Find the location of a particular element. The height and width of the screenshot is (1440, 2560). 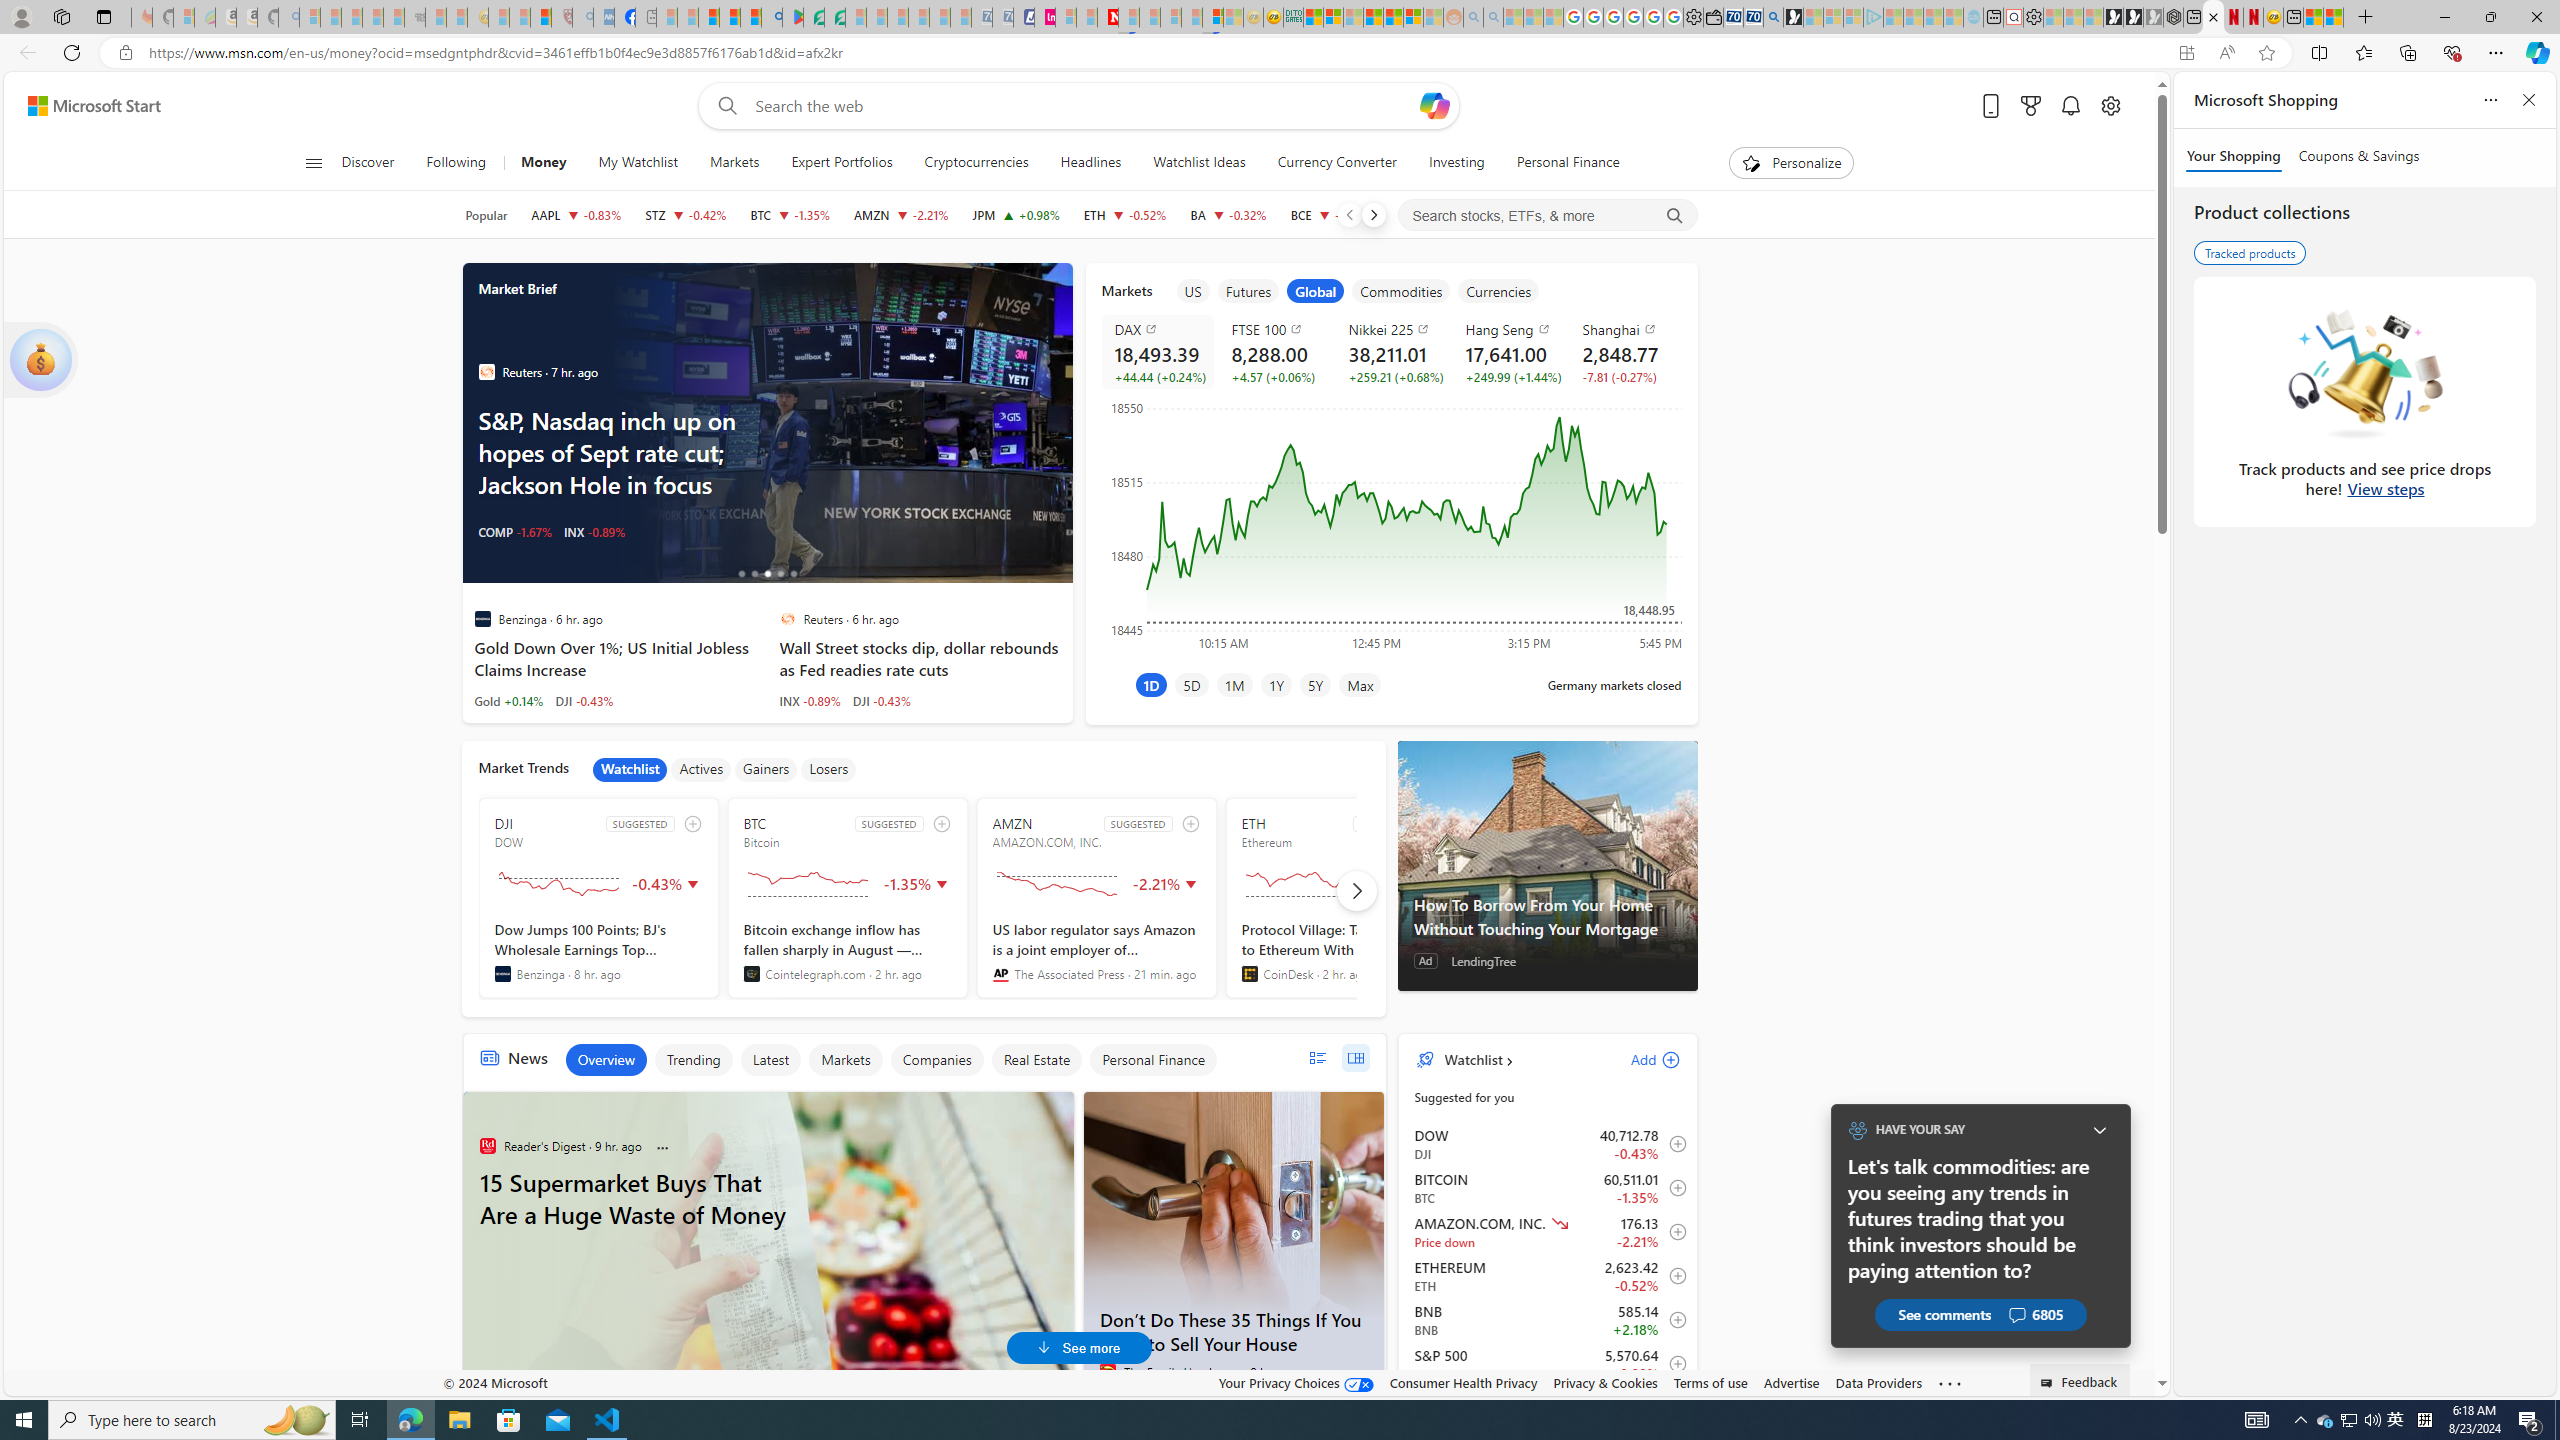

Expert Portfolios is located at coordinates (842, 163).